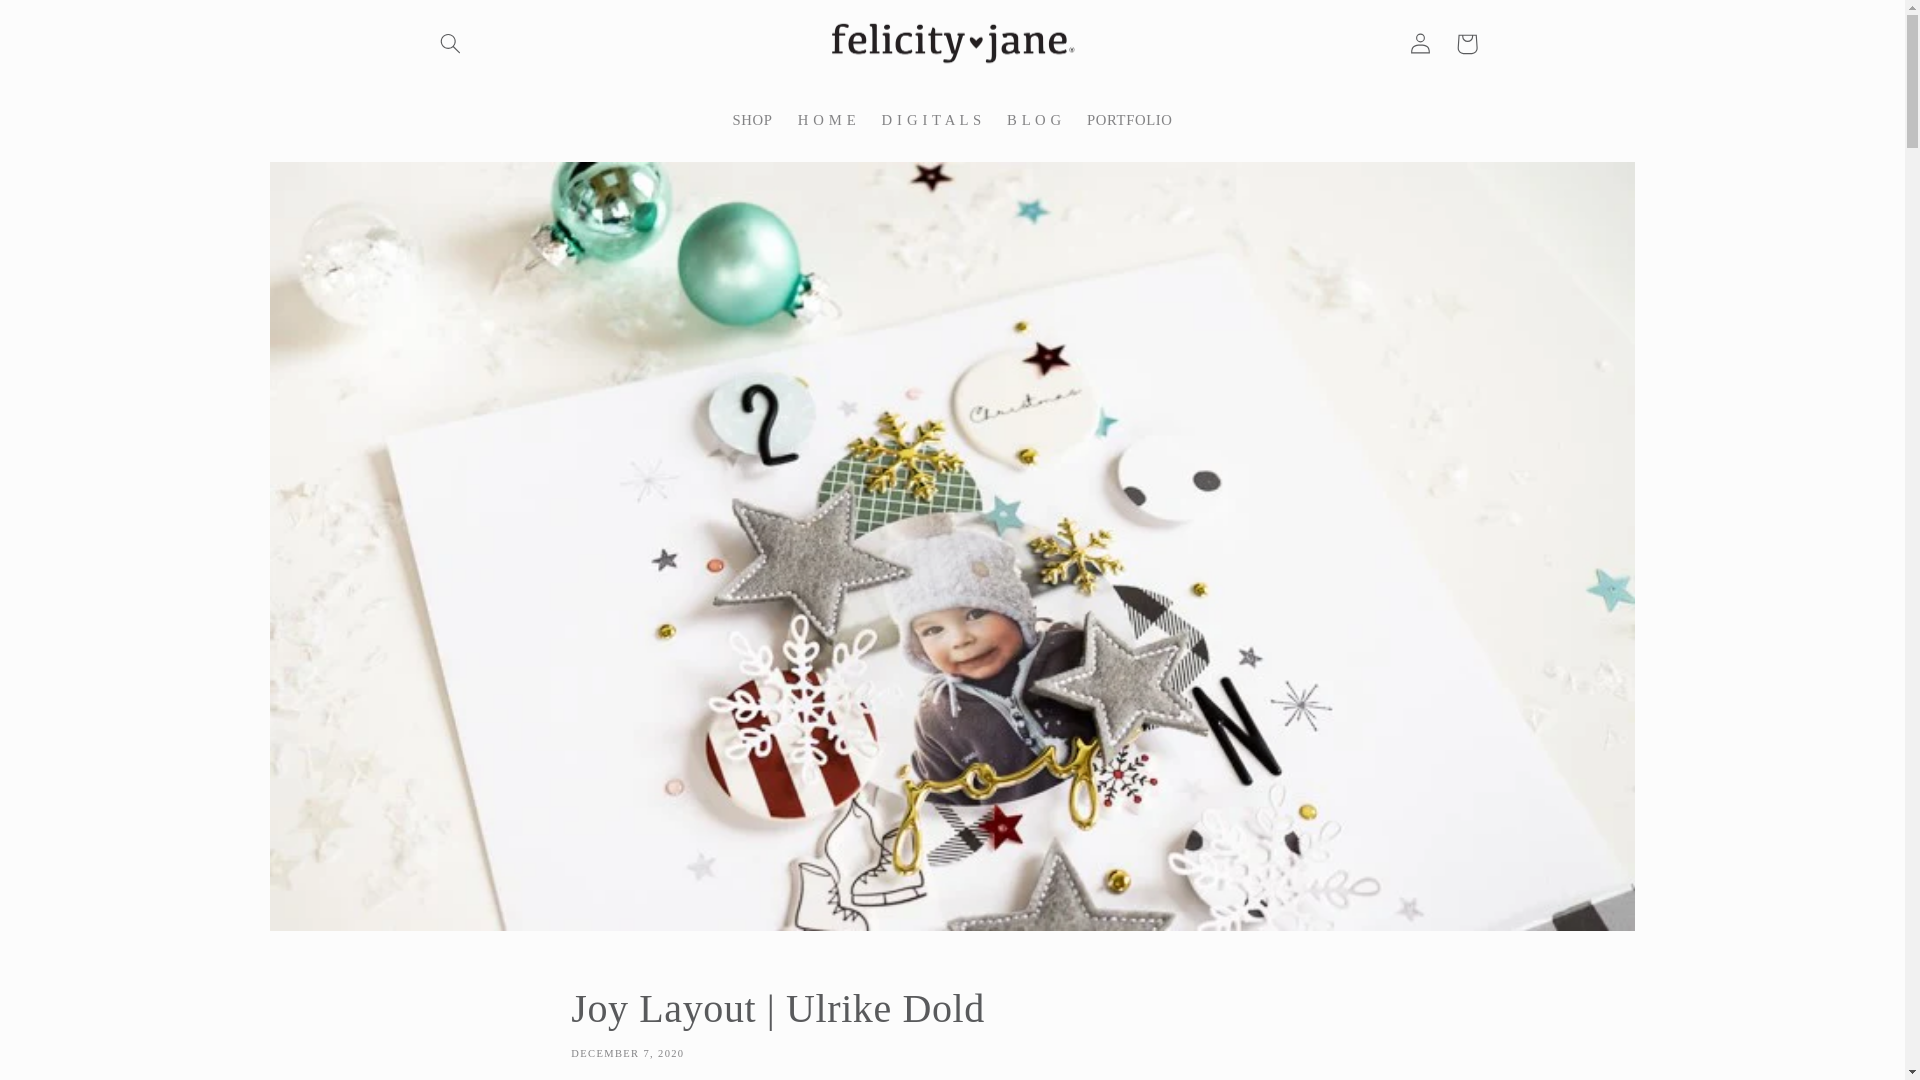 This screenshot has width=1920, height=1080. I want to click on Skip to content, so click(63, 24).